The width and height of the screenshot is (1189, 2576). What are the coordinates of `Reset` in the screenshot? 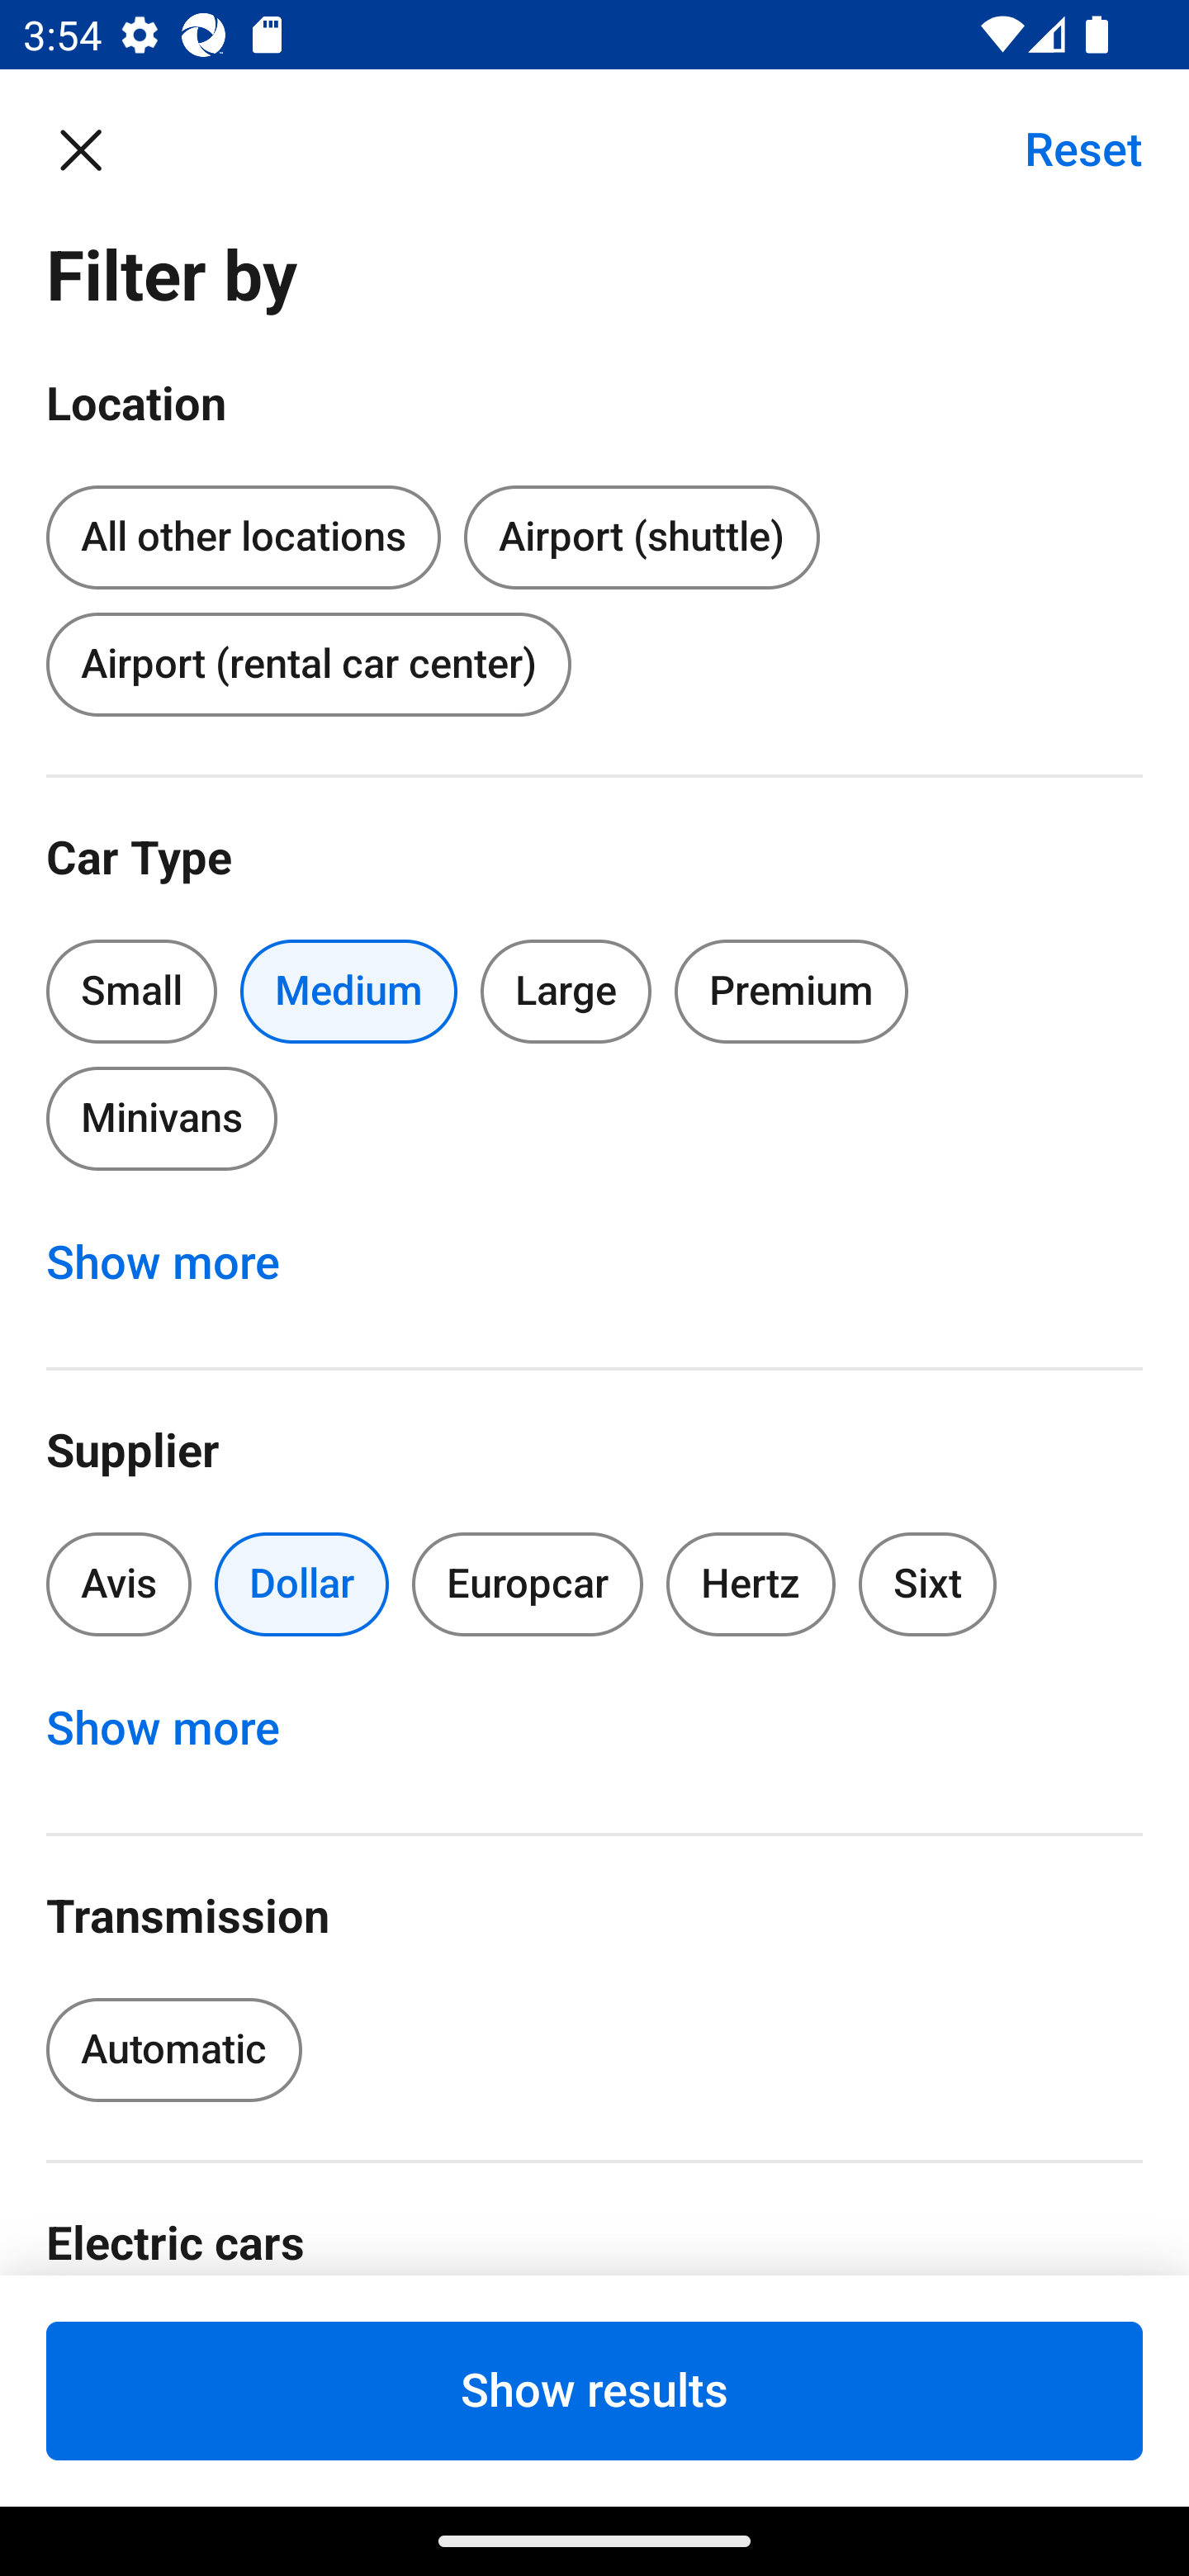 It's located at (1066, 149).